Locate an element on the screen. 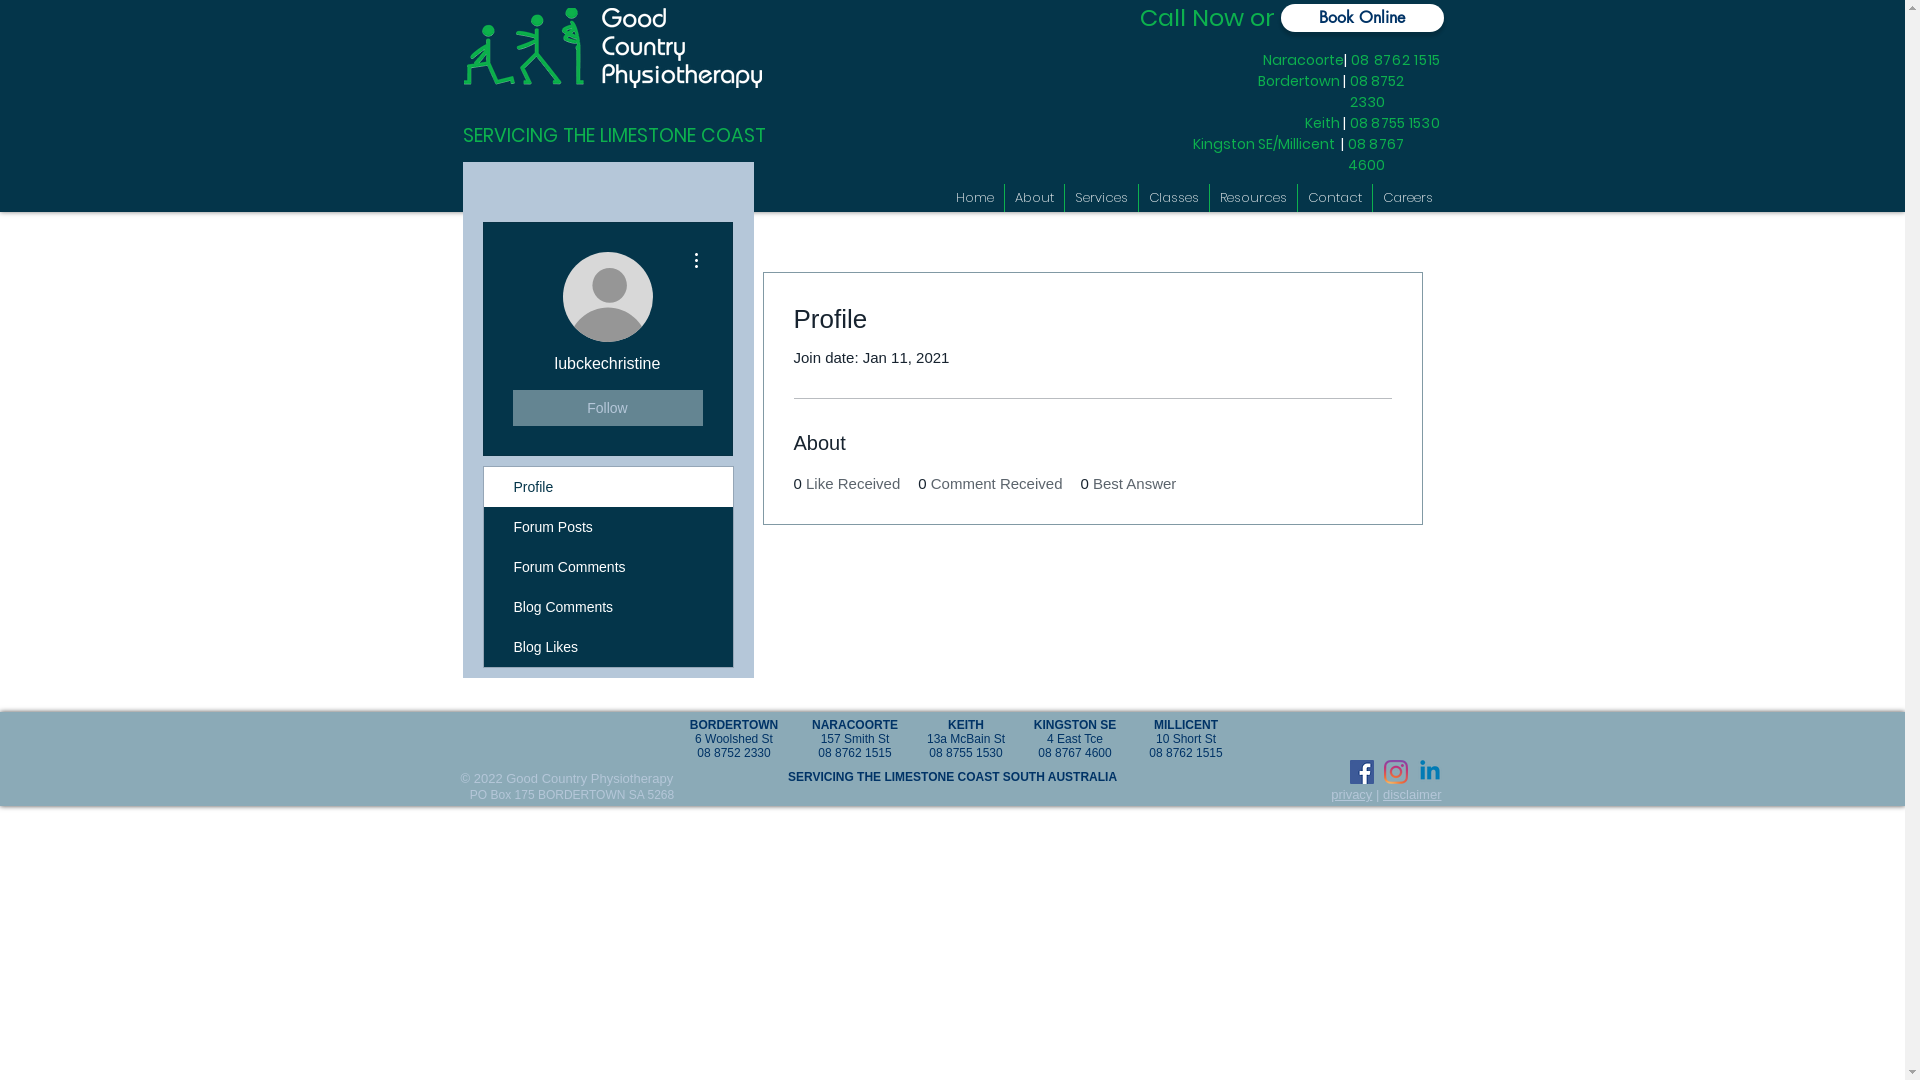  Classes is located at coordinates (1173, 198).